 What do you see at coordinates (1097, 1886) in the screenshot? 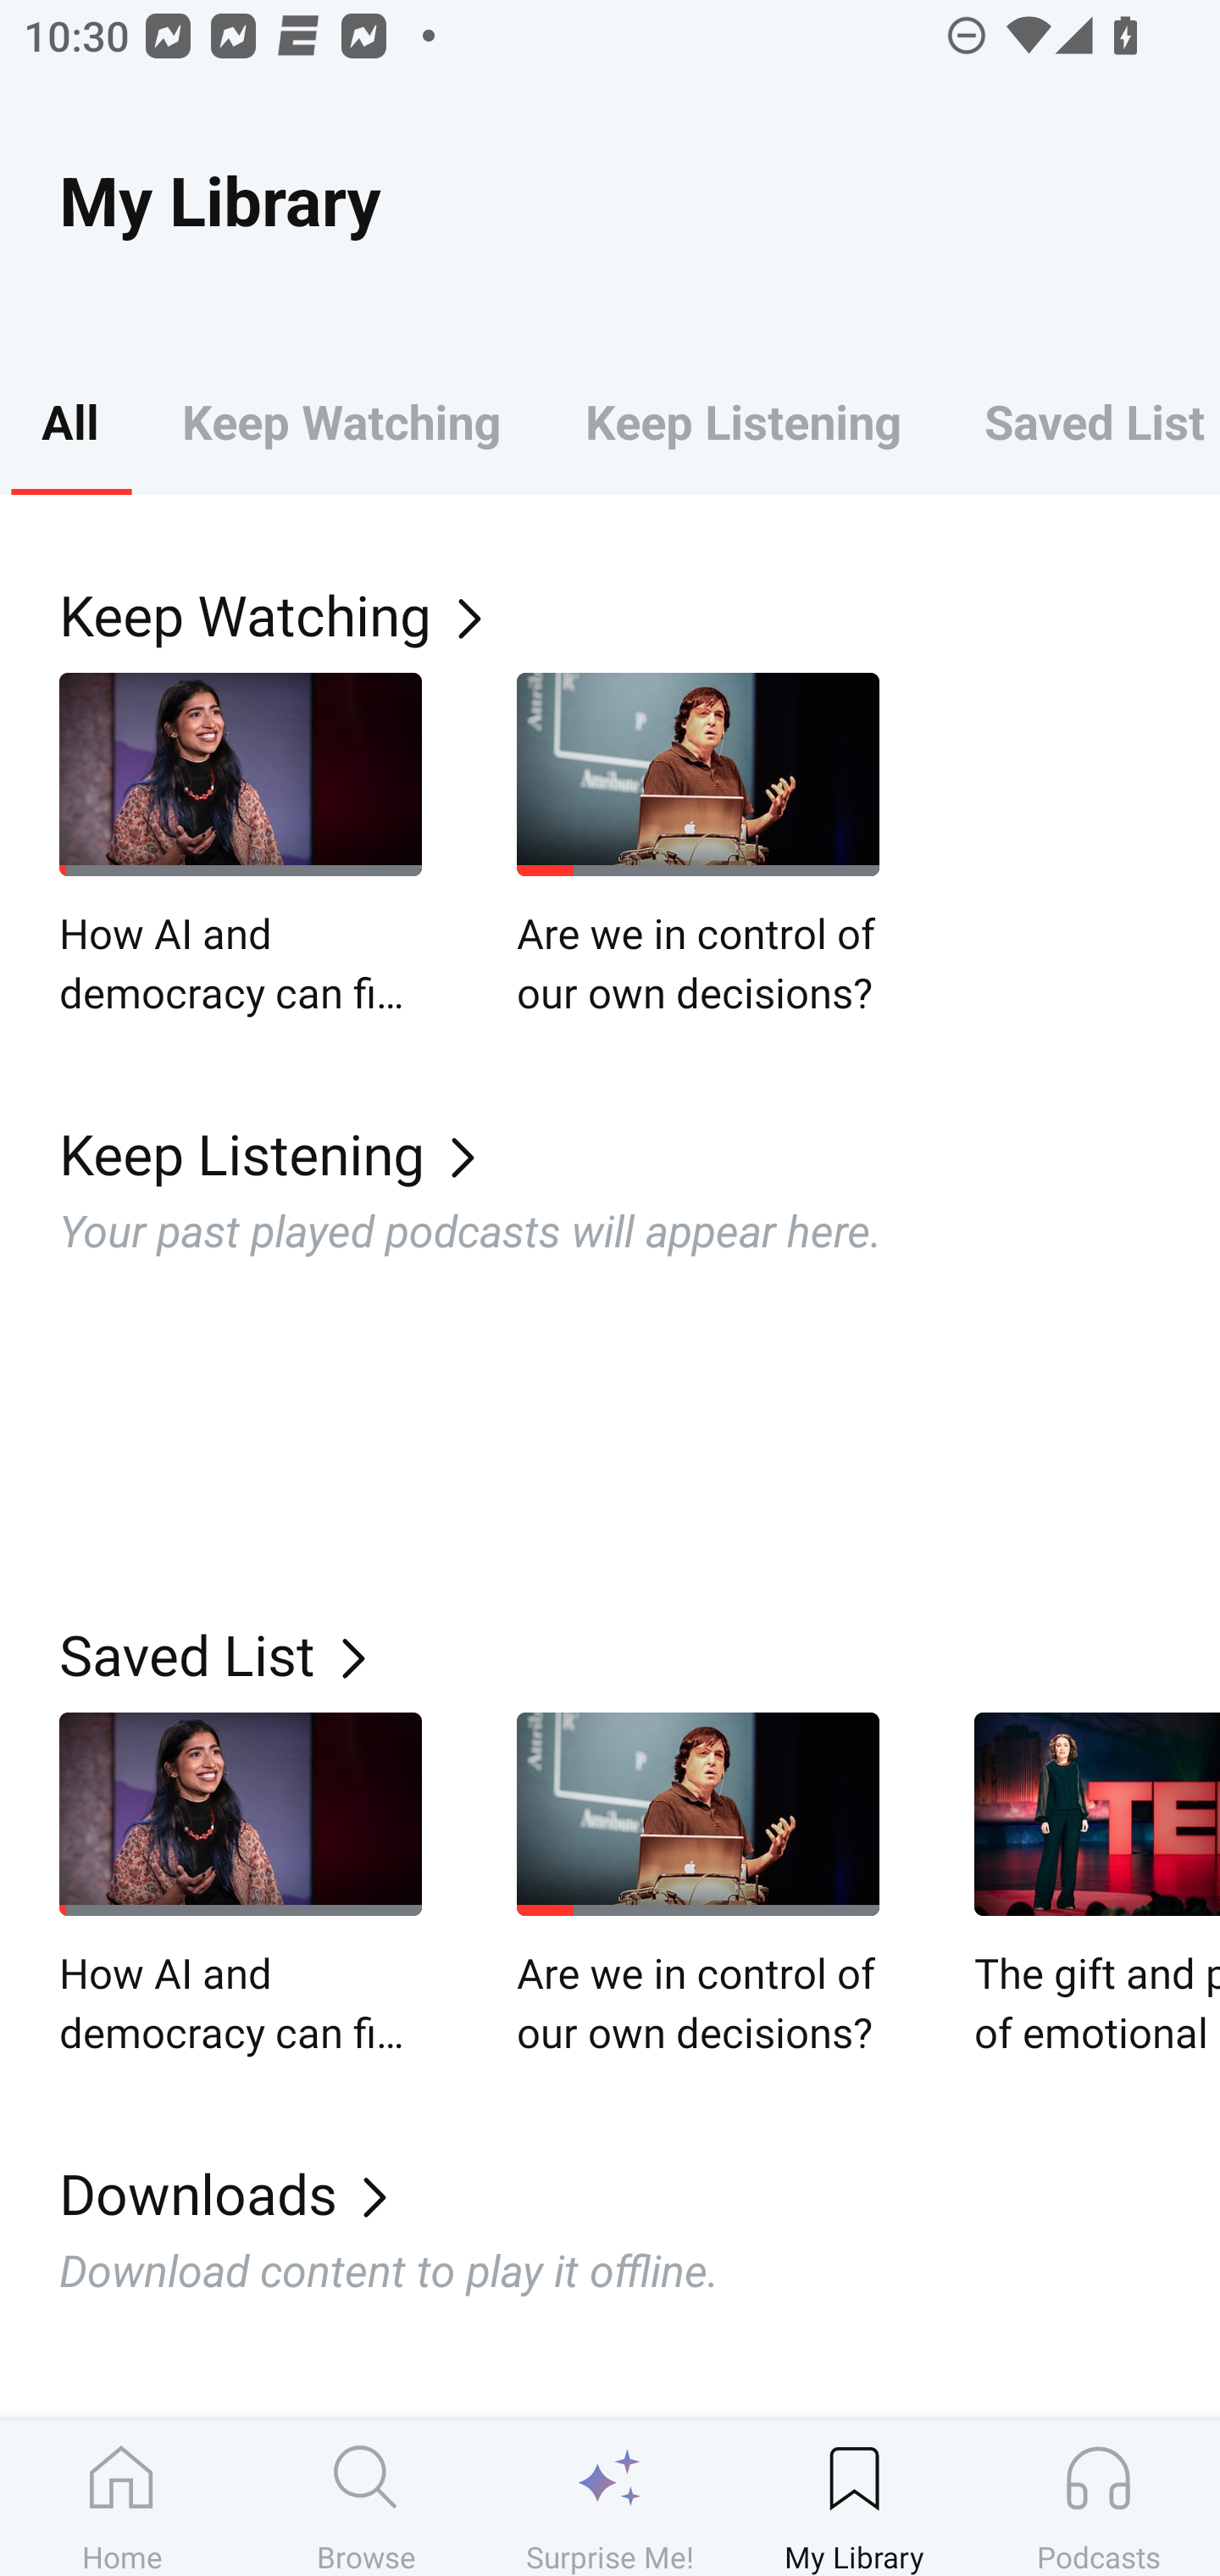
I see `The gift and power of emotional courage` at bounding box center [1097, 1886].